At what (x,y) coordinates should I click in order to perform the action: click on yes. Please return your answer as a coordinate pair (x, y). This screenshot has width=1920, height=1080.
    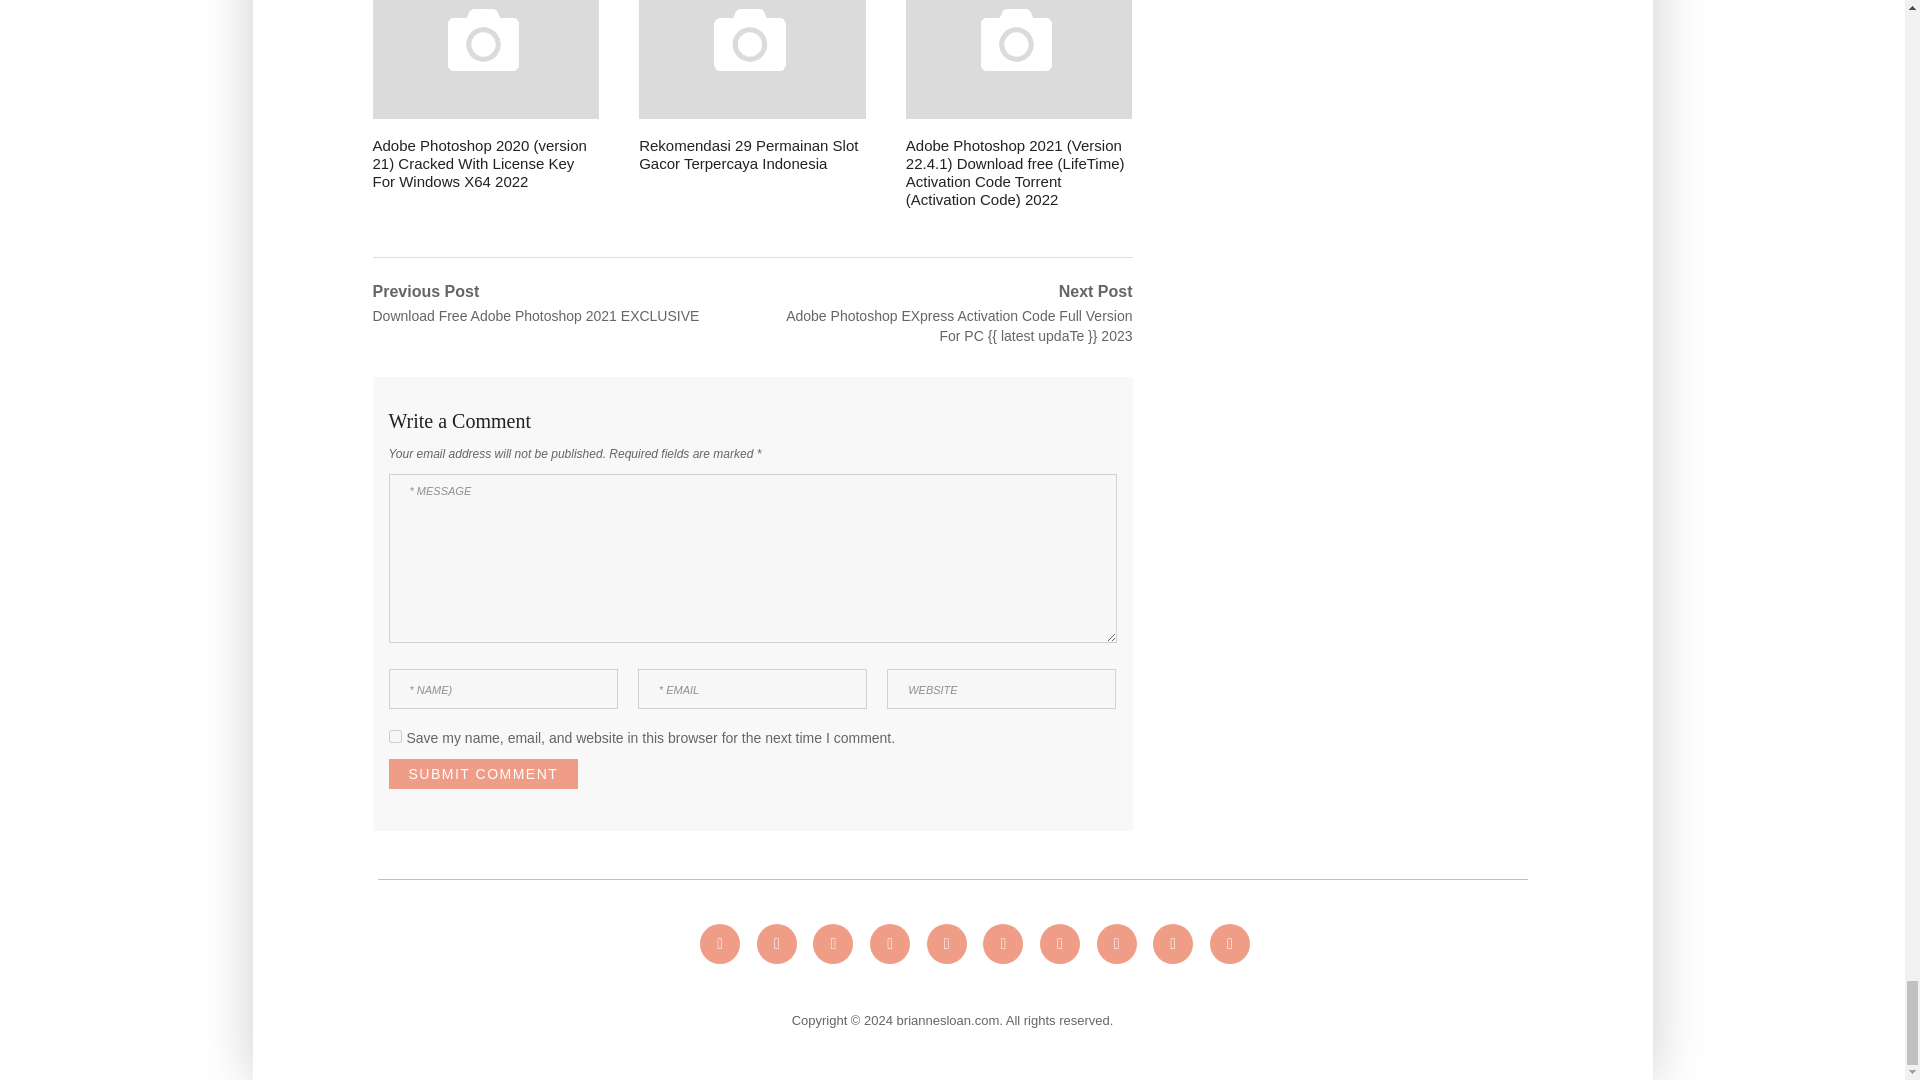
    Looking at the image, I should click on (394, 736).